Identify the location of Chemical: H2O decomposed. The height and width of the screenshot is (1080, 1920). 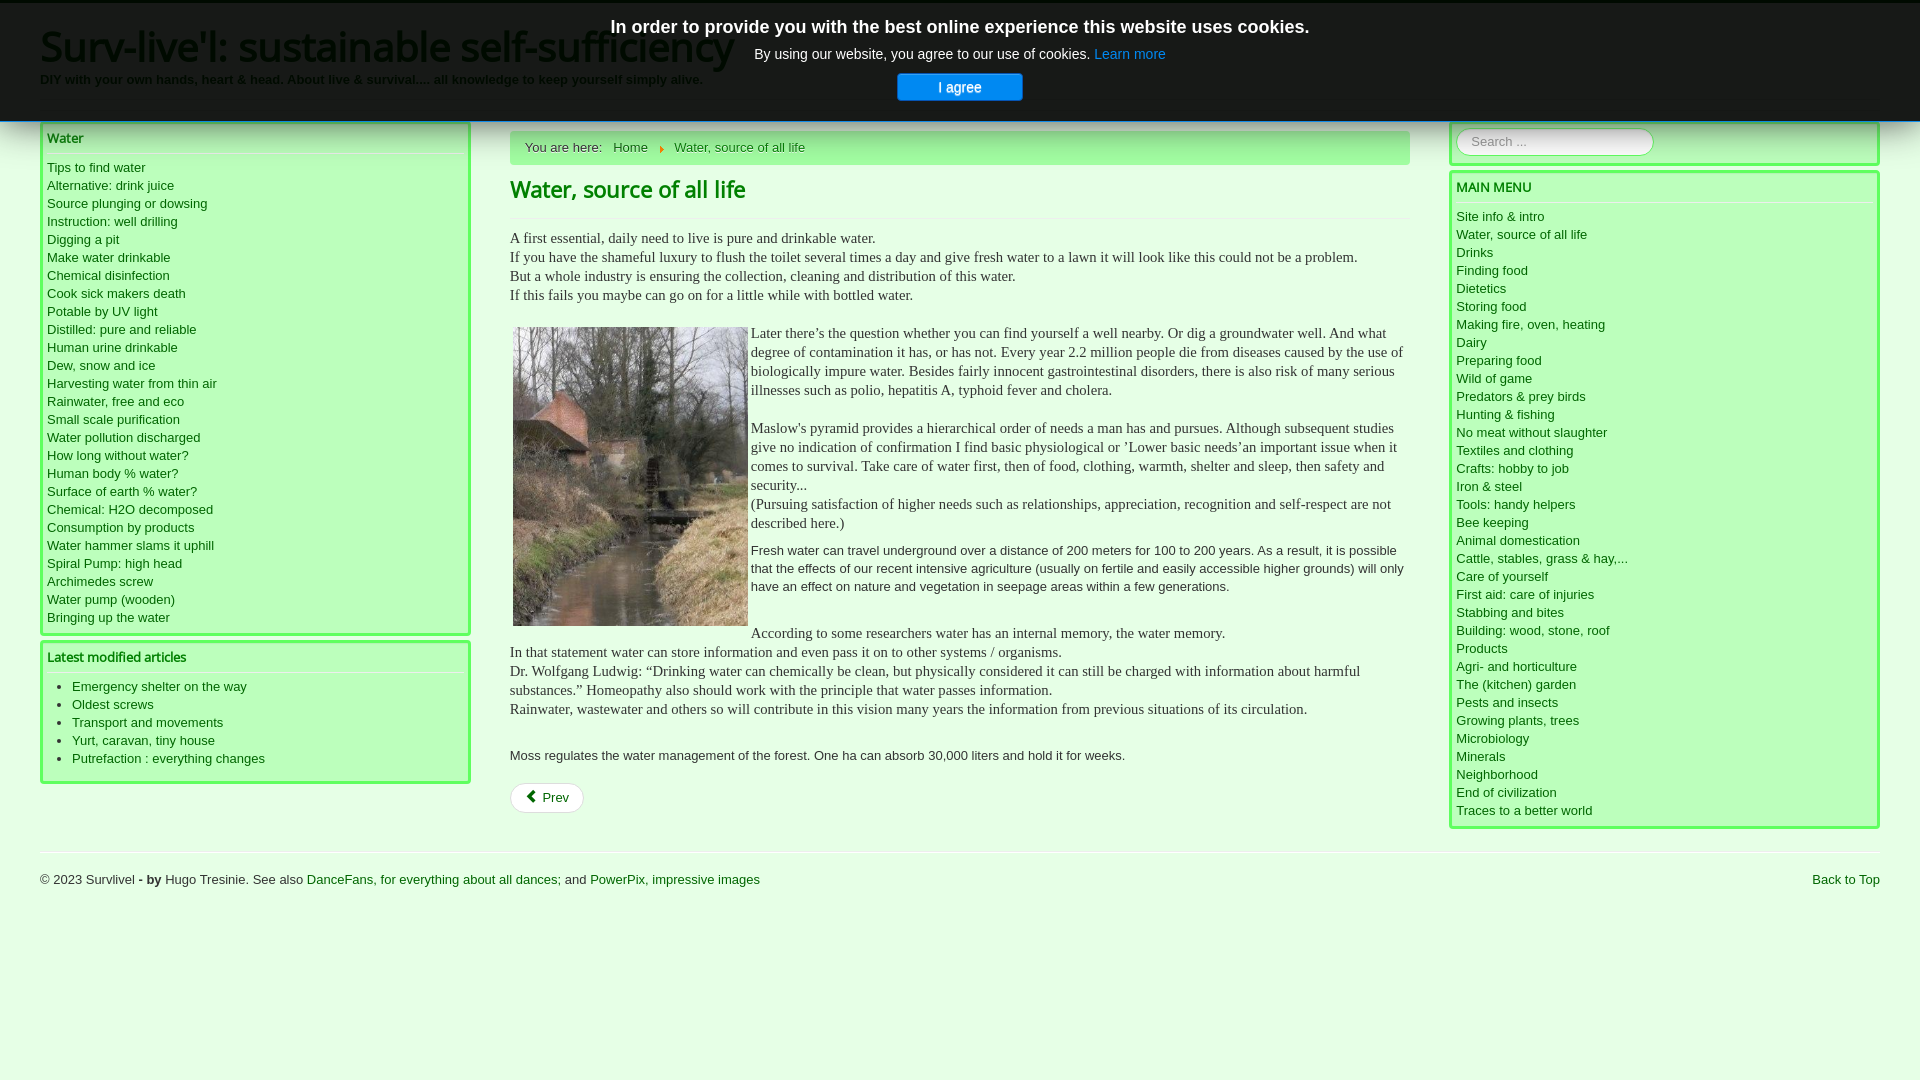
(256, 510).